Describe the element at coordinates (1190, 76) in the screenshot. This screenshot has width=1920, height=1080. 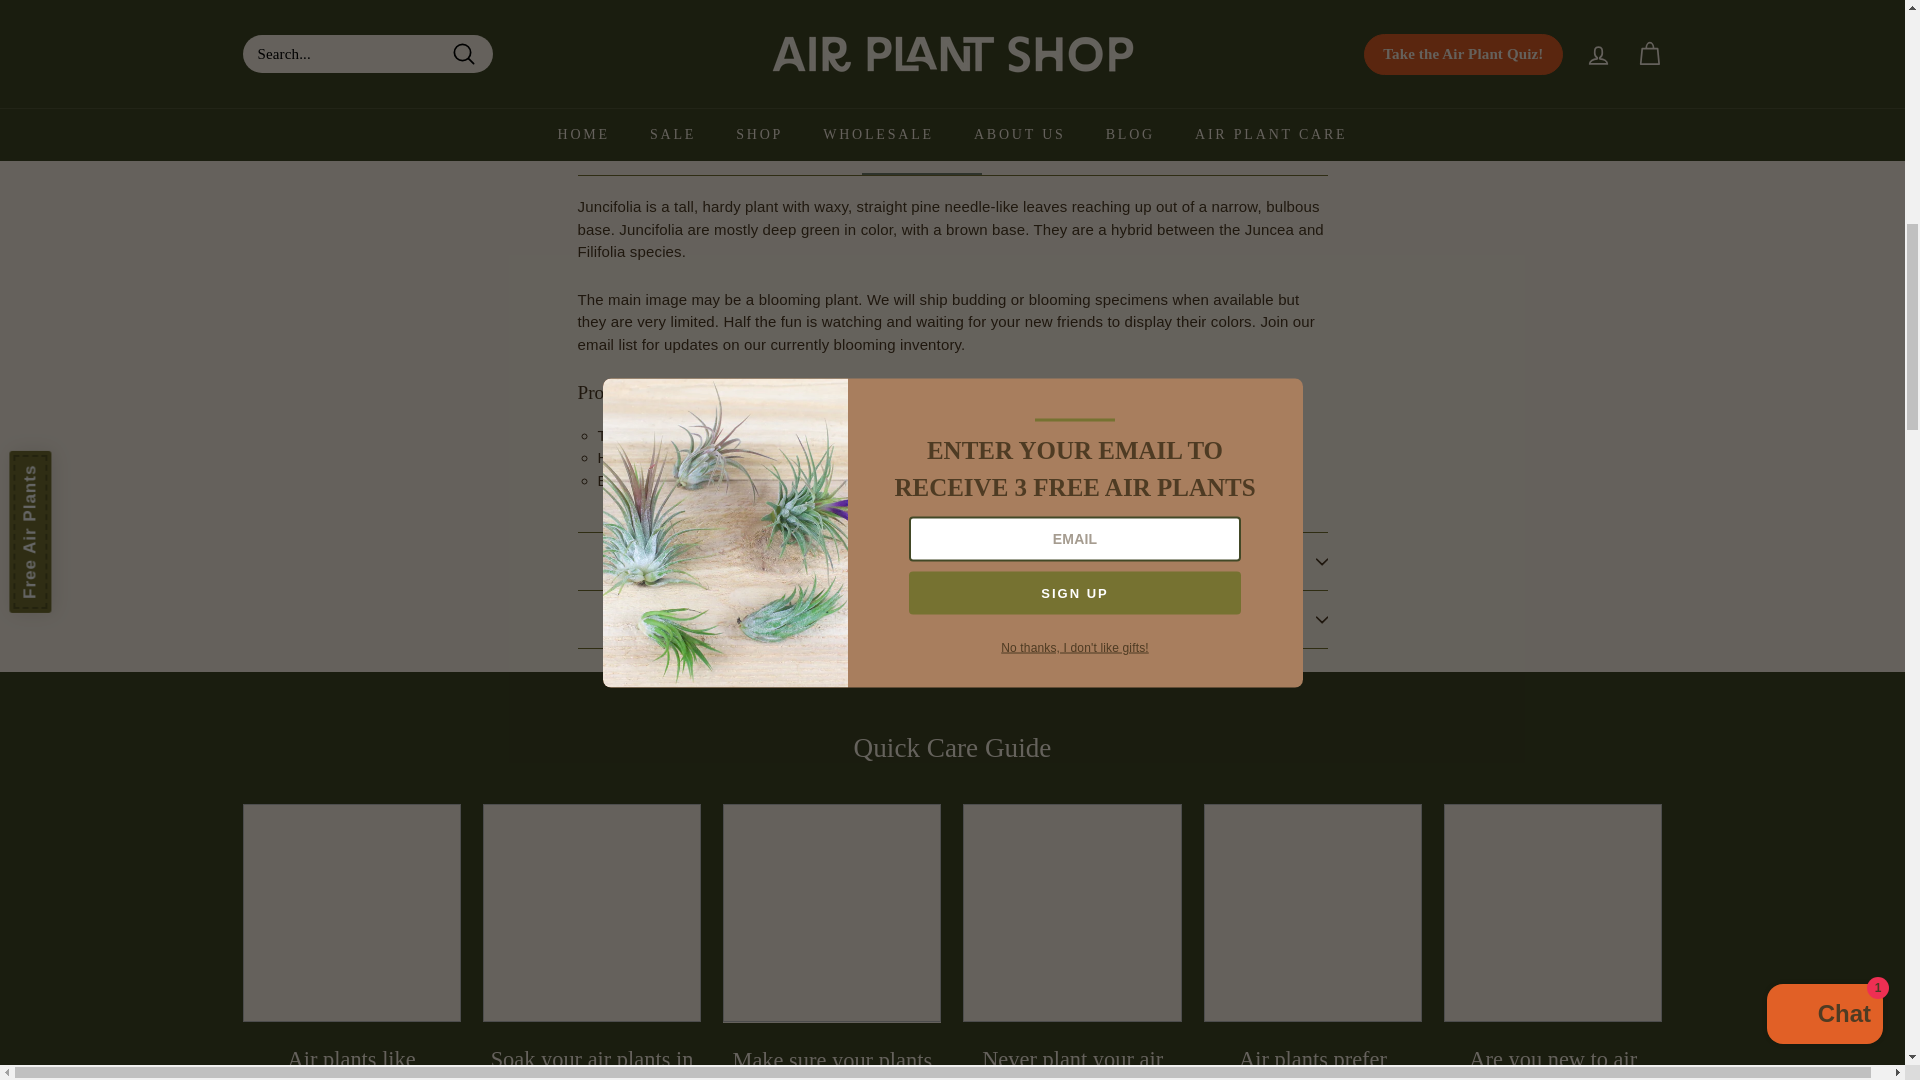
I see `Share on Facebook` at that location.